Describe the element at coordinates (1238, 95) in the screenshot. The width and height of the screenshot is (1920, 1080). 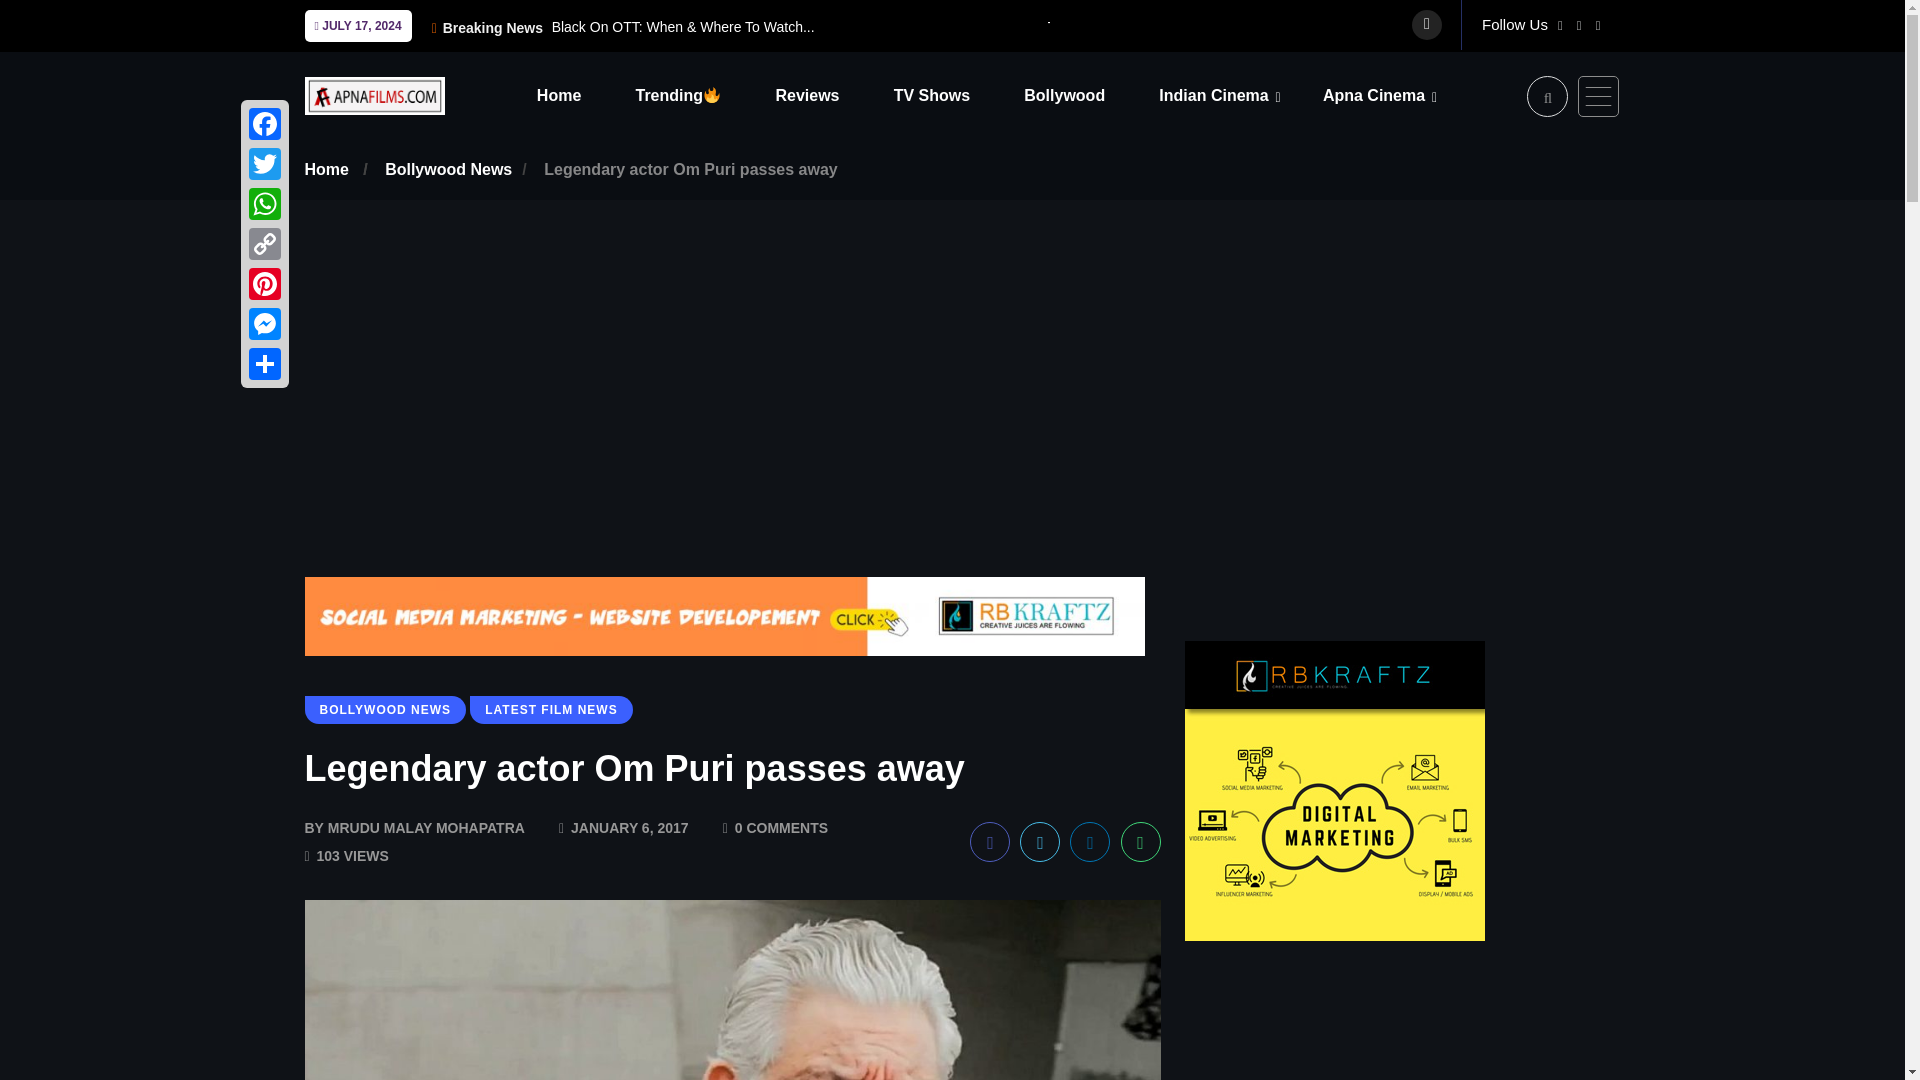
I see `Indian Cinema` at that location.